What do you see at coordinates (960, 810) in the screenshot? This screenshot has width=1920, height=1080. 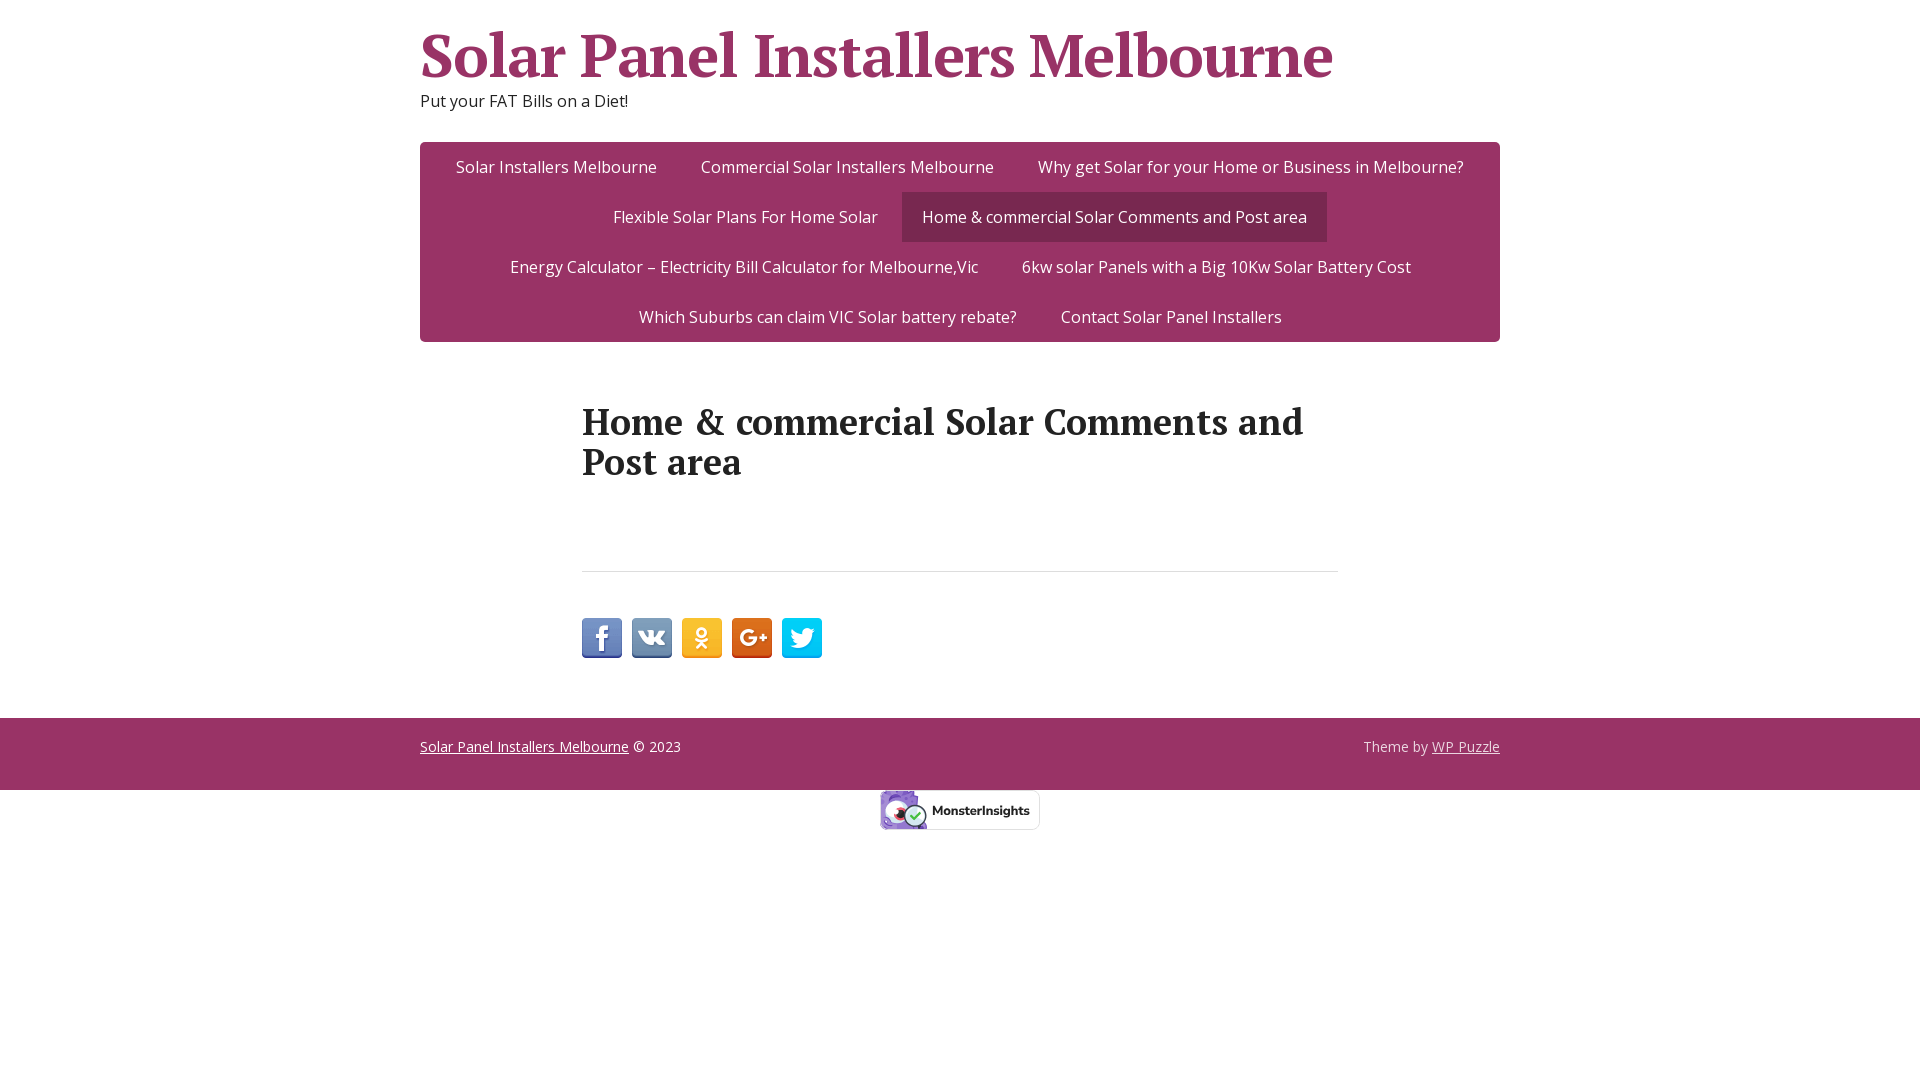 I see `Verified by MonsterInsights` at bounding box center [960, 810].